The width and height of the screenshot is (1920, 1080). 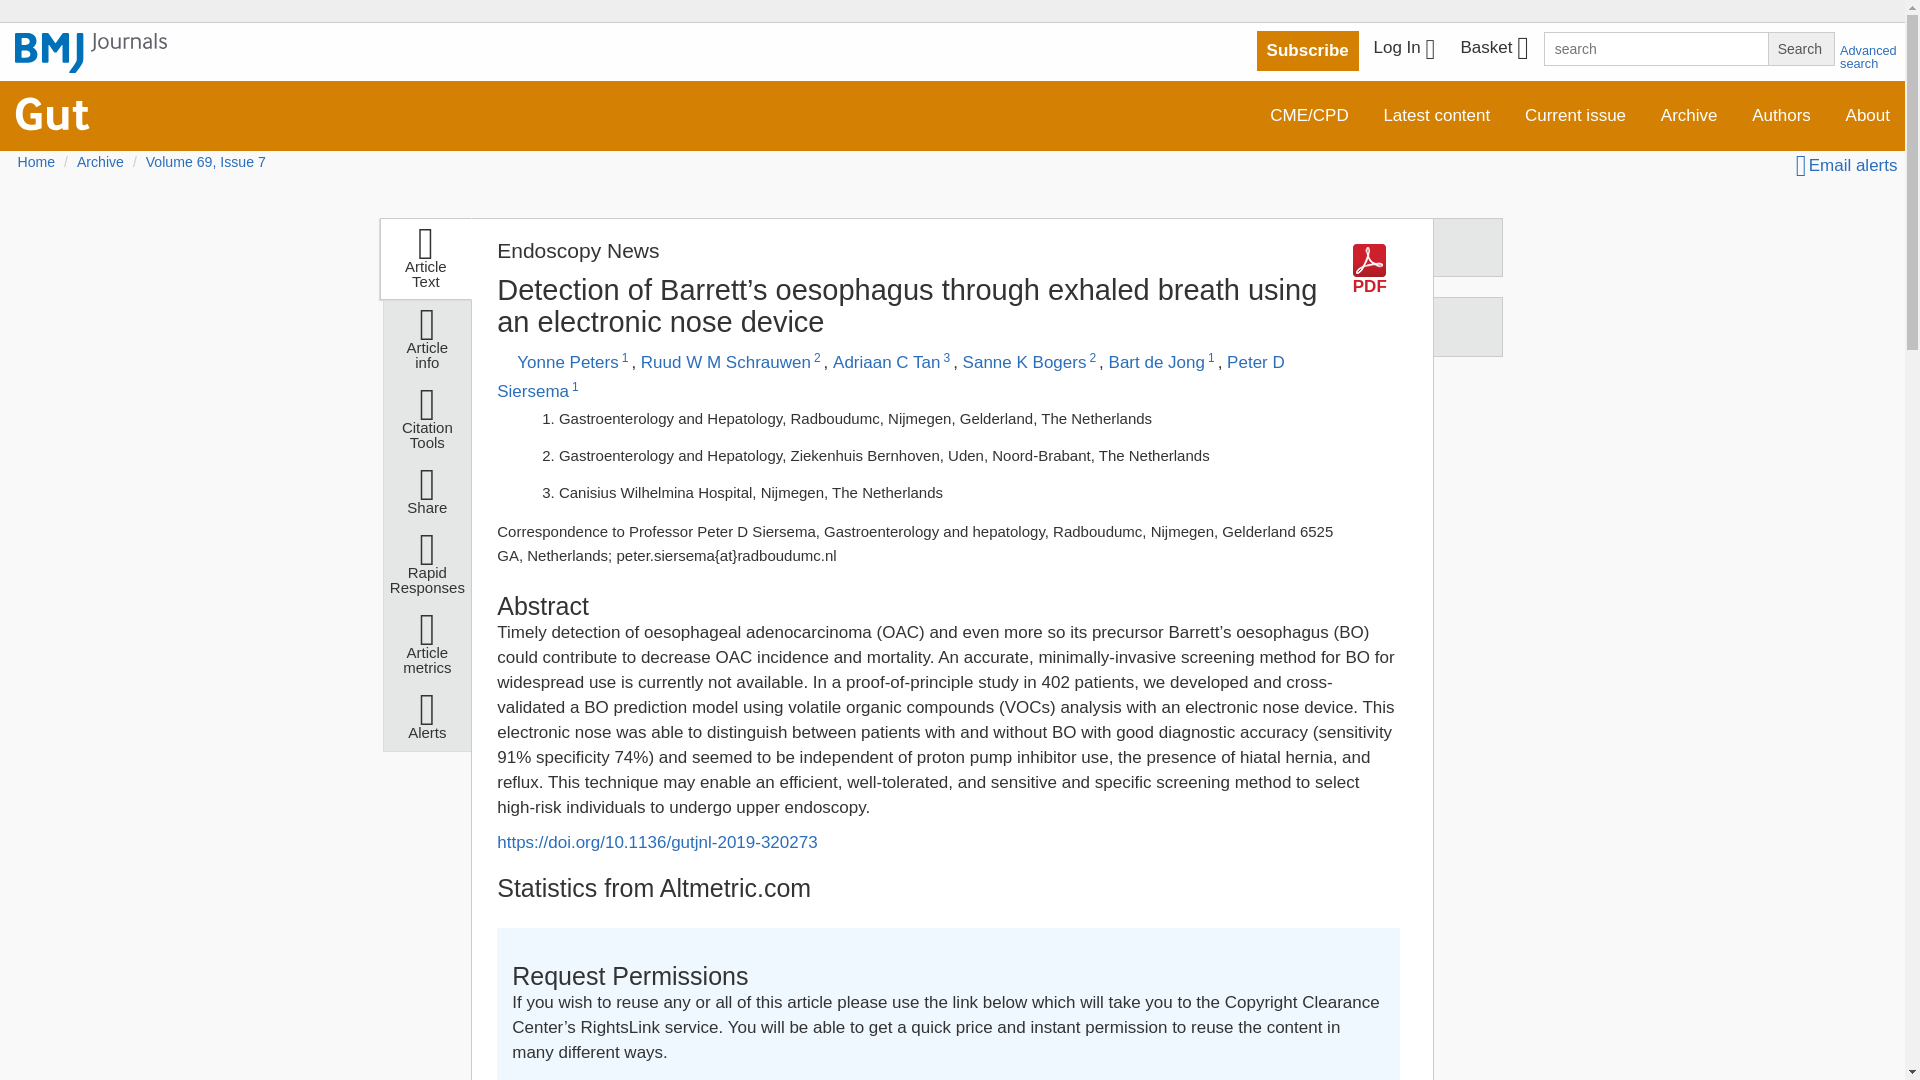 I want to click on BMJ Journals, so click(x=91, y=63).